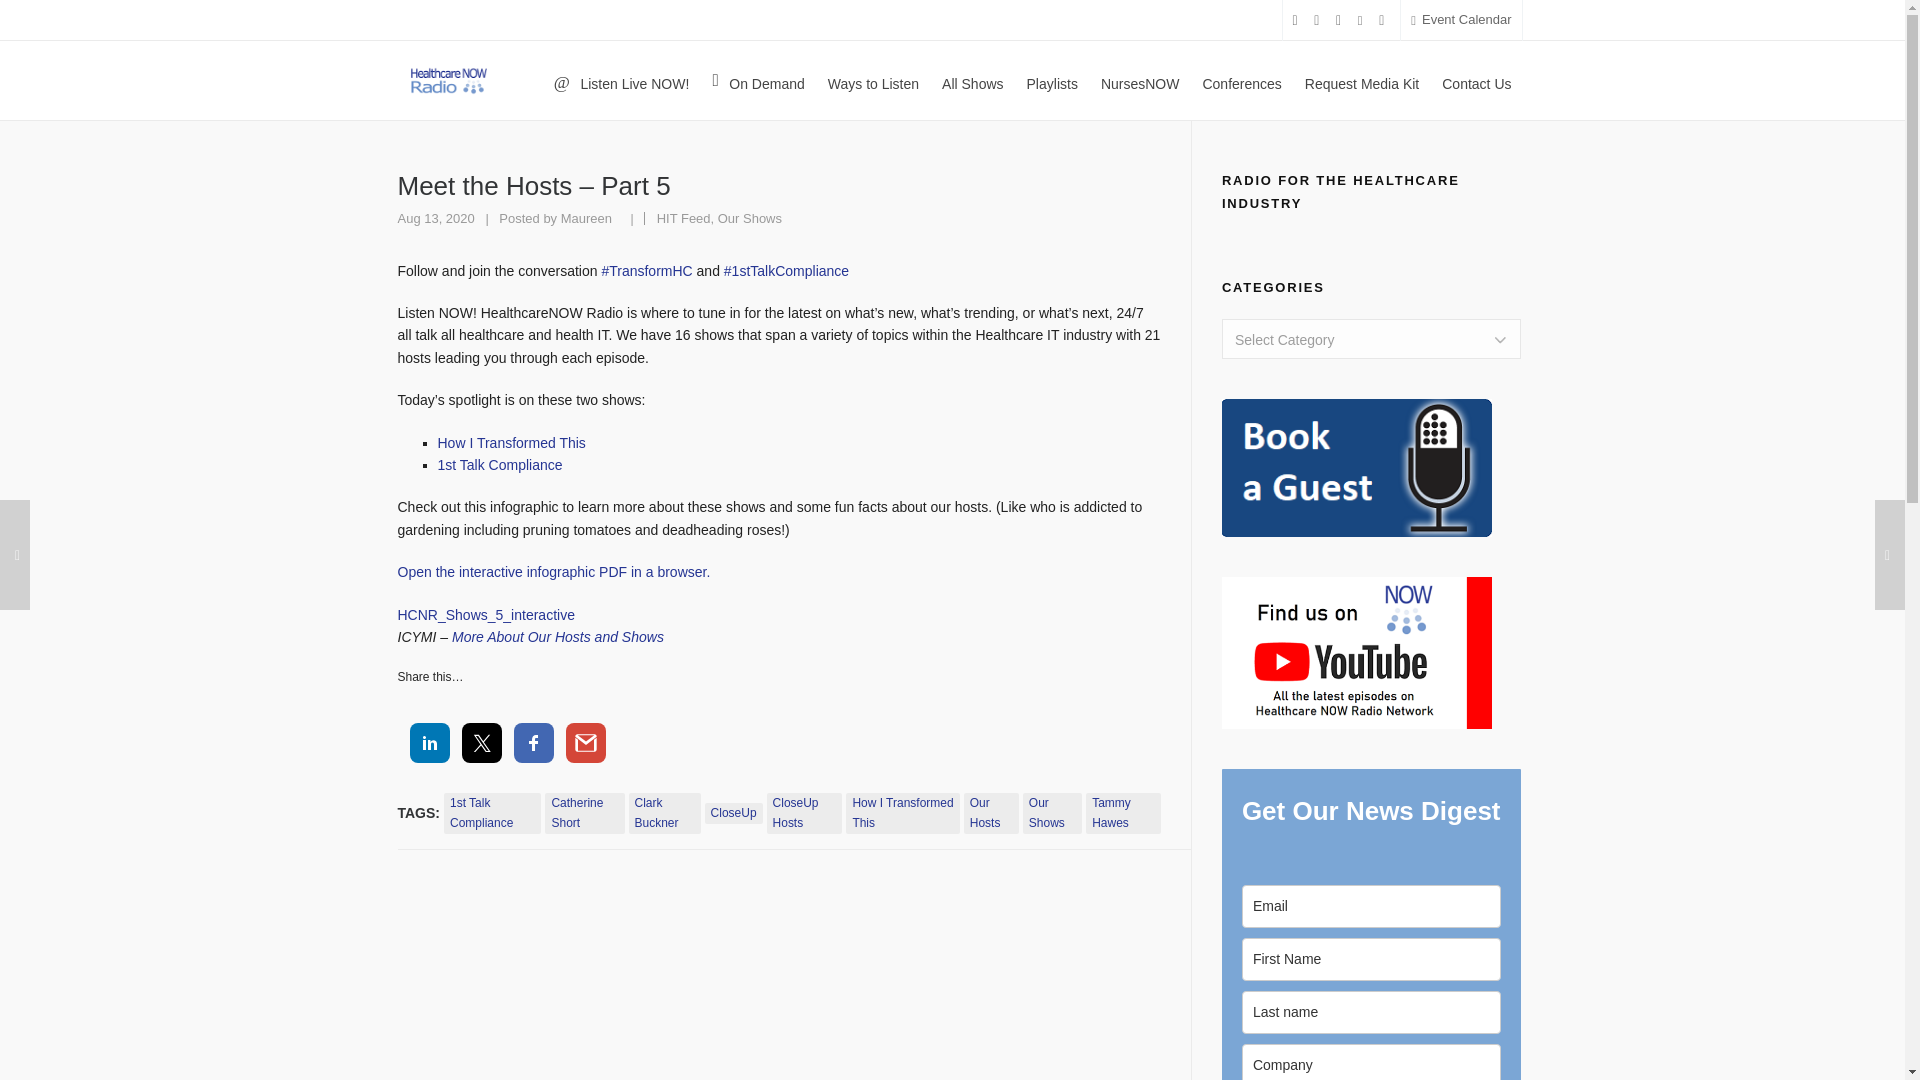 Image resolution: width=1920 pixels, height=1080 pixels. I want to click on View all posts in Our Shows, so click(750, 218).